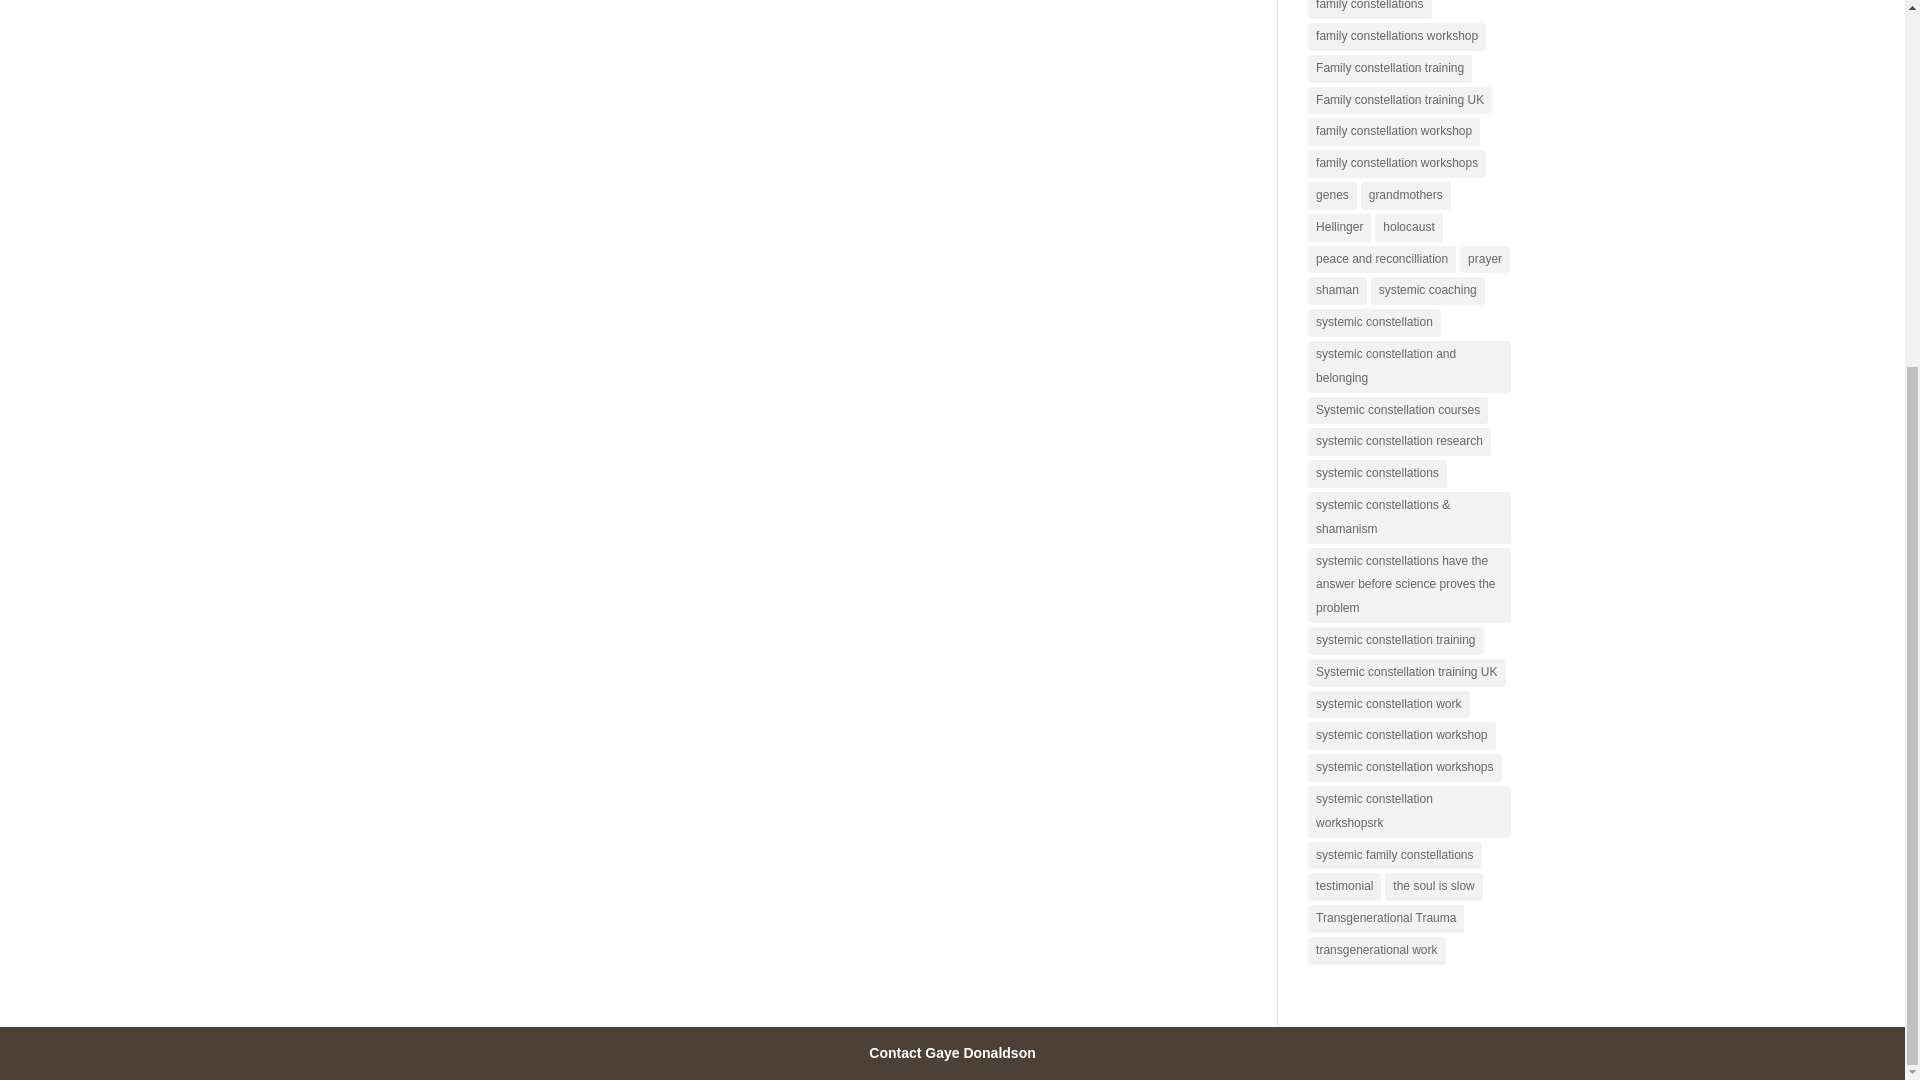 The image size is (1920, 1080). I want to click on Family constellation training, so click(1390, 69).